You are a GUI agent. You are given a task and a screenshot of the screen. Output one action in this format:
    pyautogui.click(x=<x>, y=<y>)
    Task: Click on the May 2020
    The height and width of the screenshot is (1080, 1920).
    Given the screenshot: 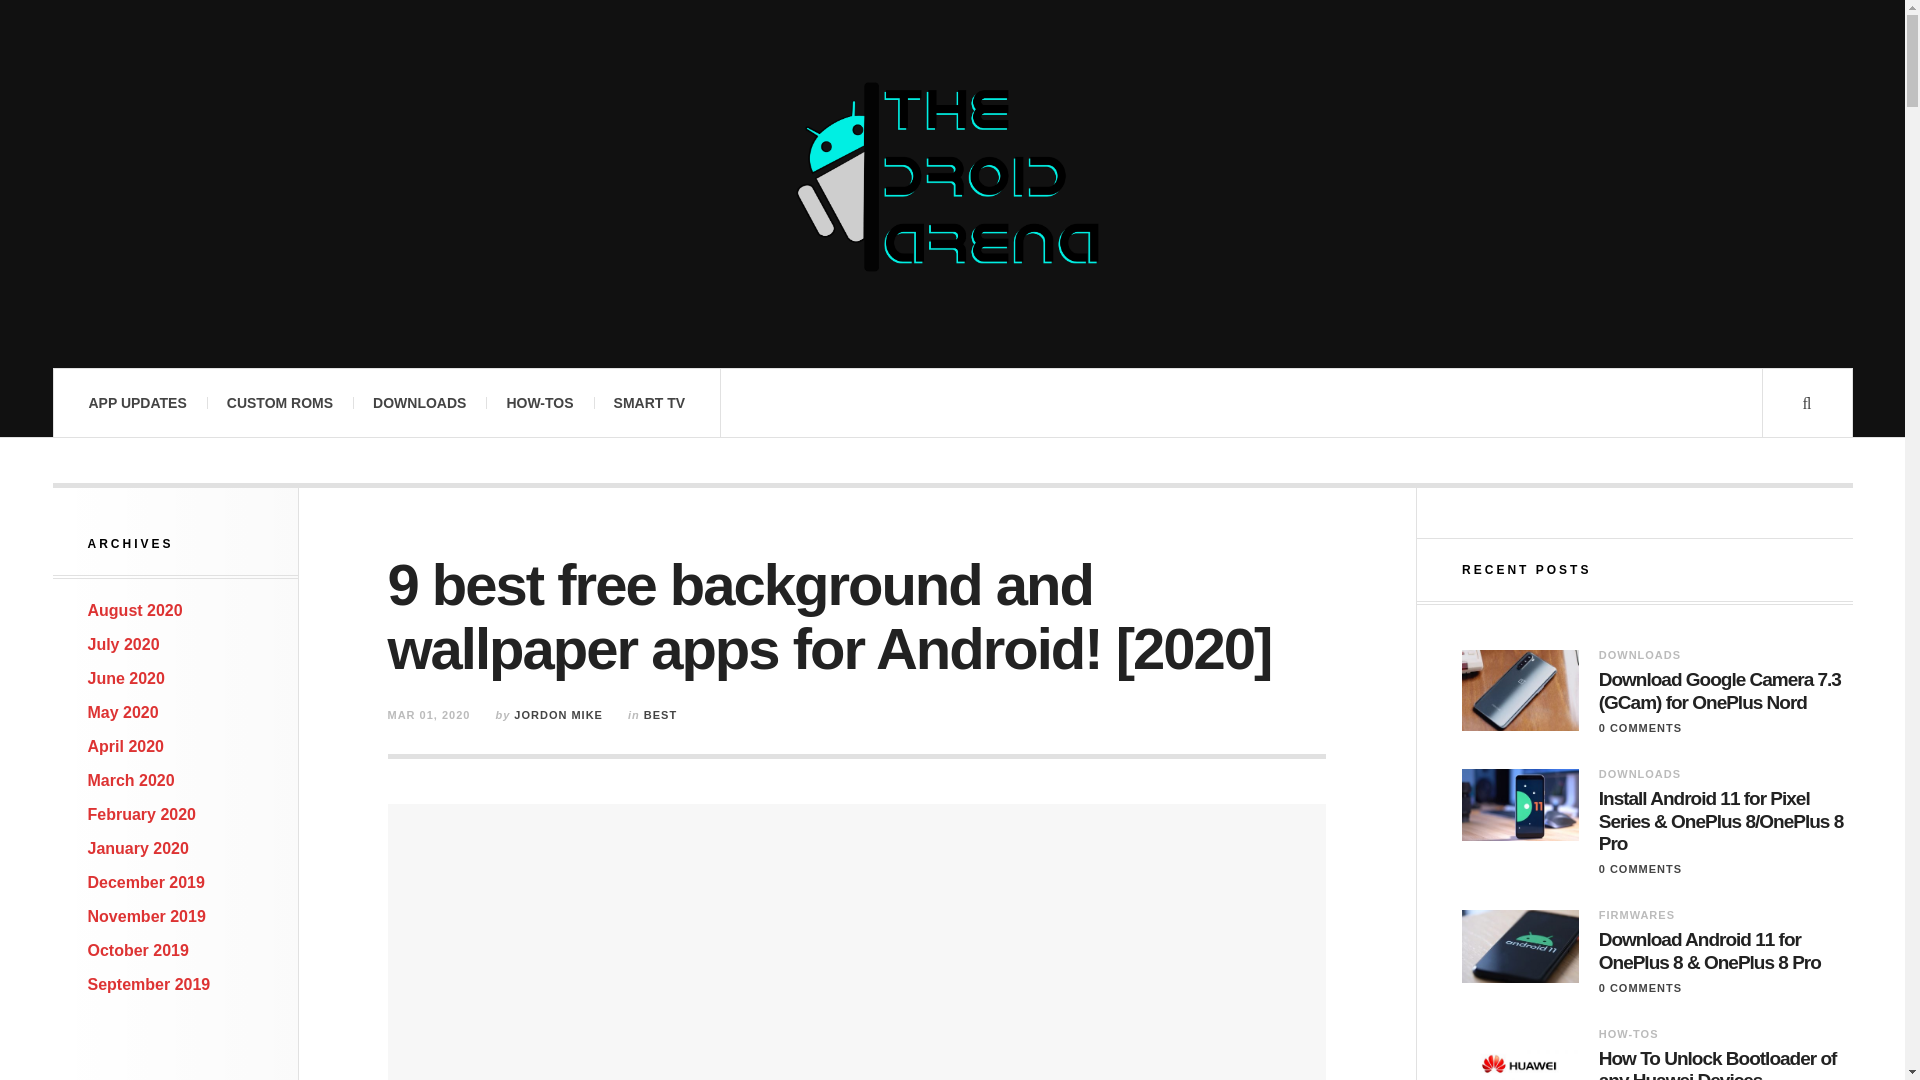 What is the action you would take?
    pyautogui.click(x=124, y=712)
    